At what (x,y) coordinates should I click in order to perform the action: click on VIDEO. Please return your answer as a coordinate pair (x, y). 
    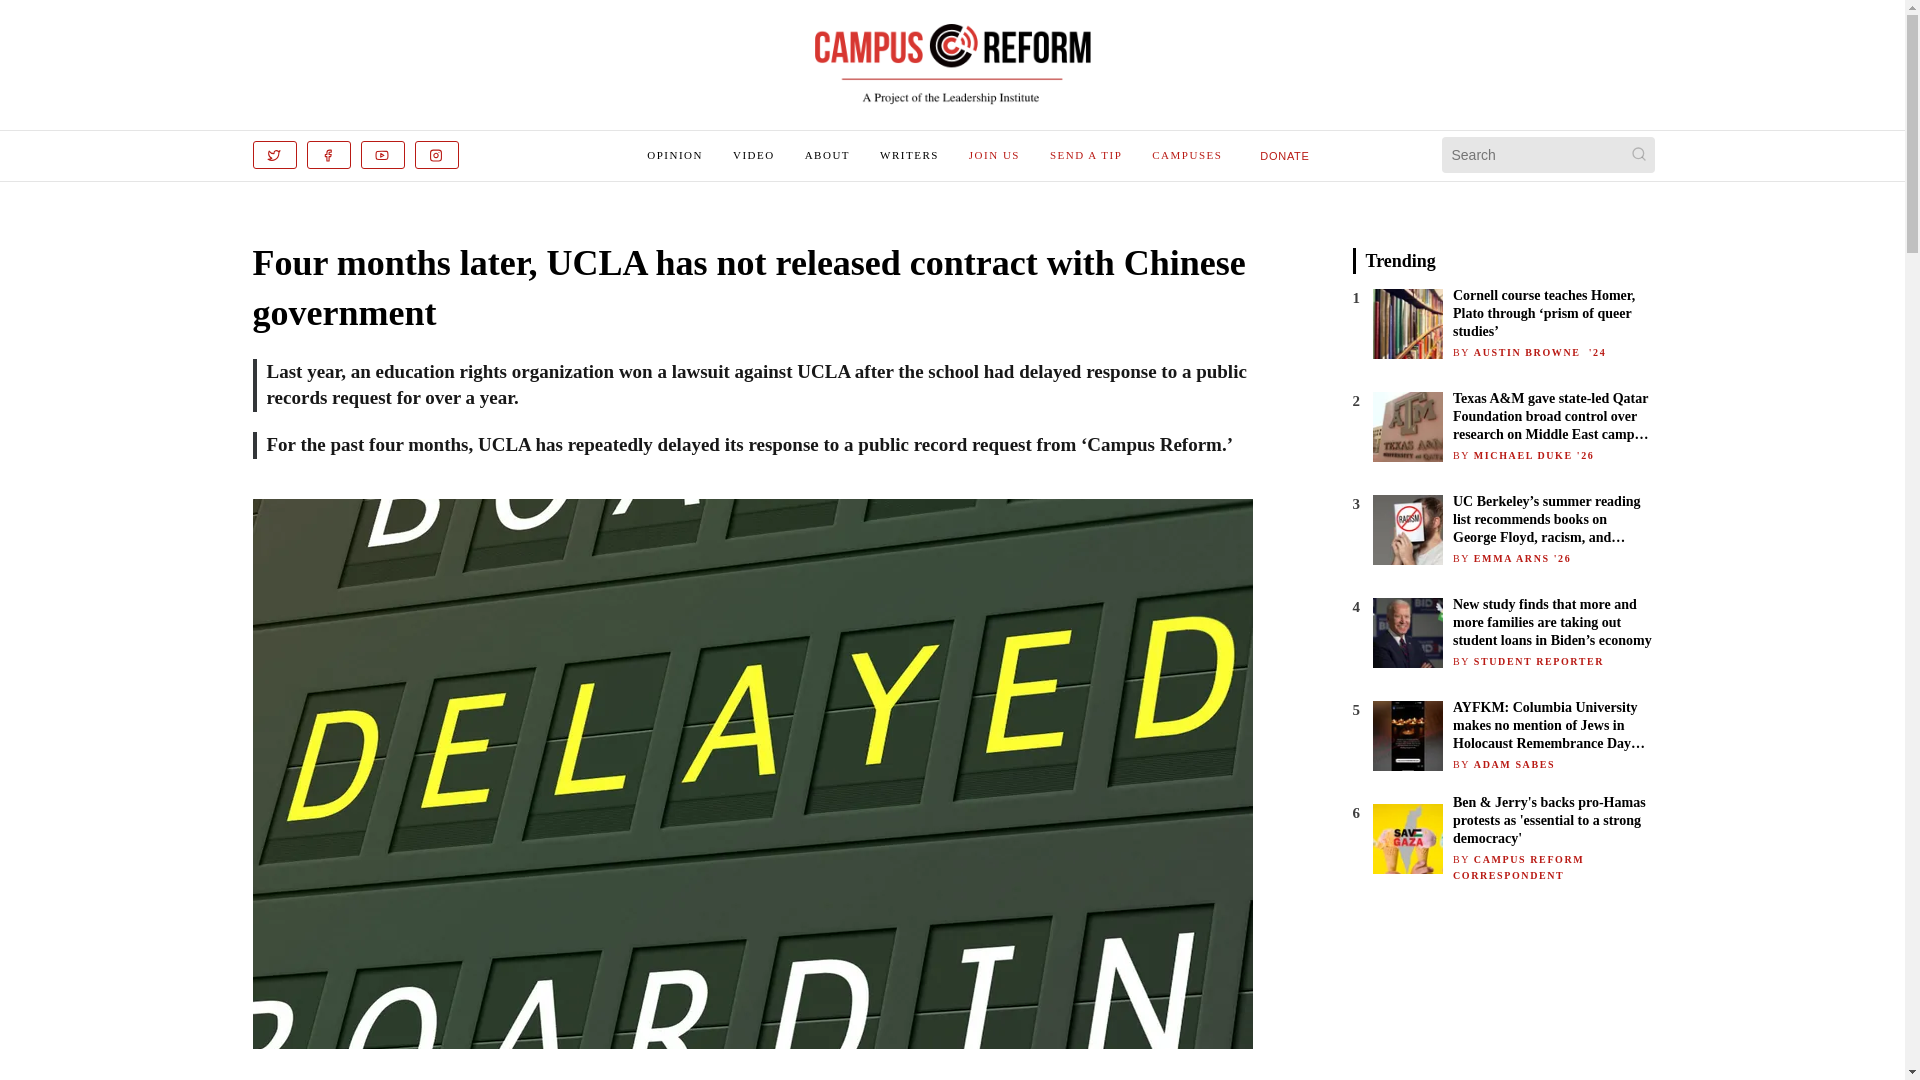
    Looking at the image, I should click on (754, 154).